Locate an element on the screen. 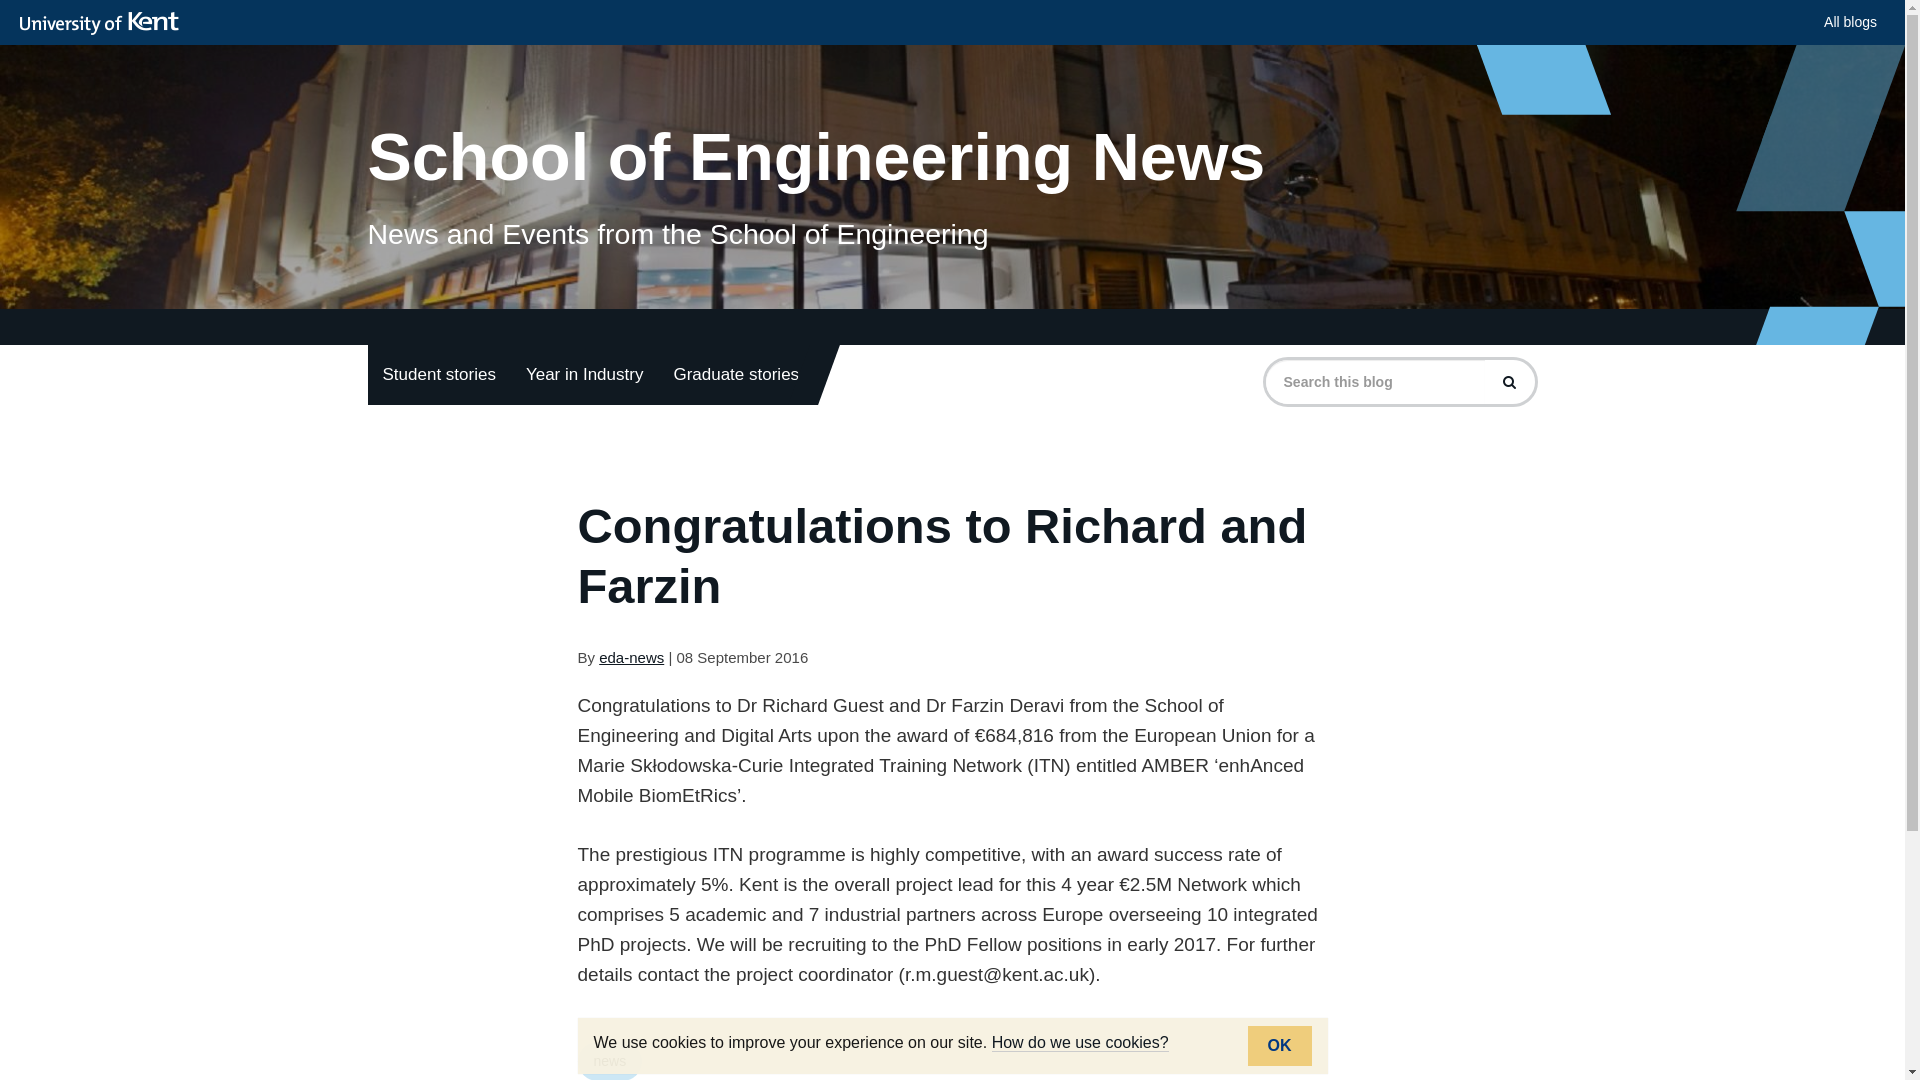 This screenshot has width=1920, height=1080. How do we use cookies? is located at coordinates (1080, 1042).